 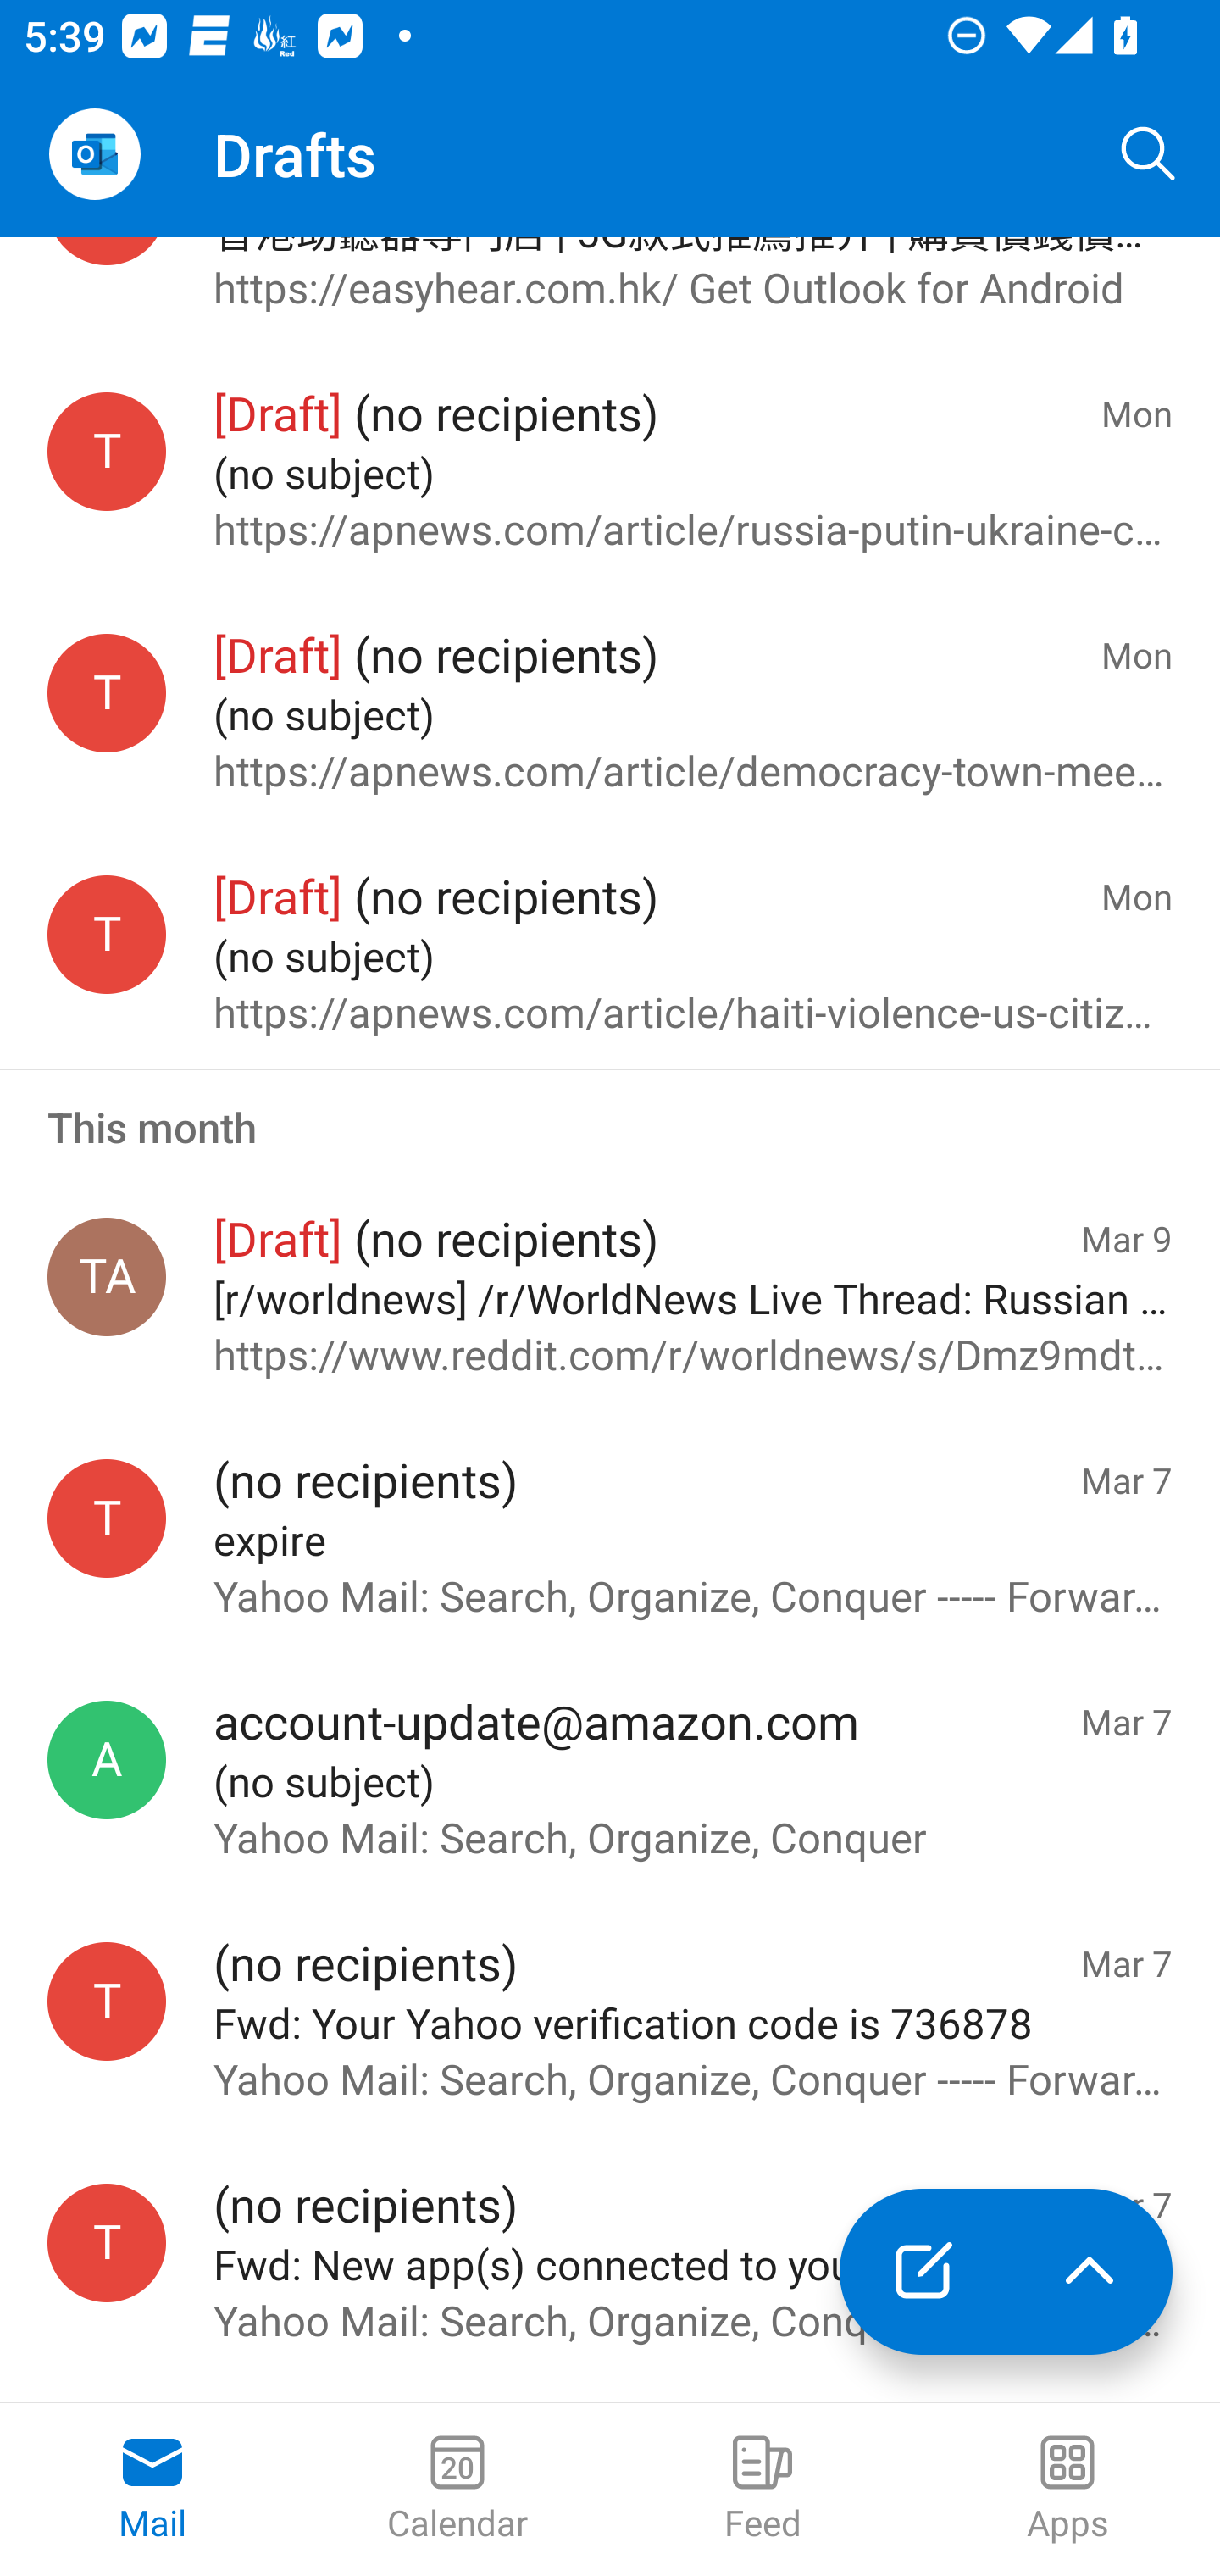 I want to click on testappium002@outlook.com, so click(x=107, y=2243).